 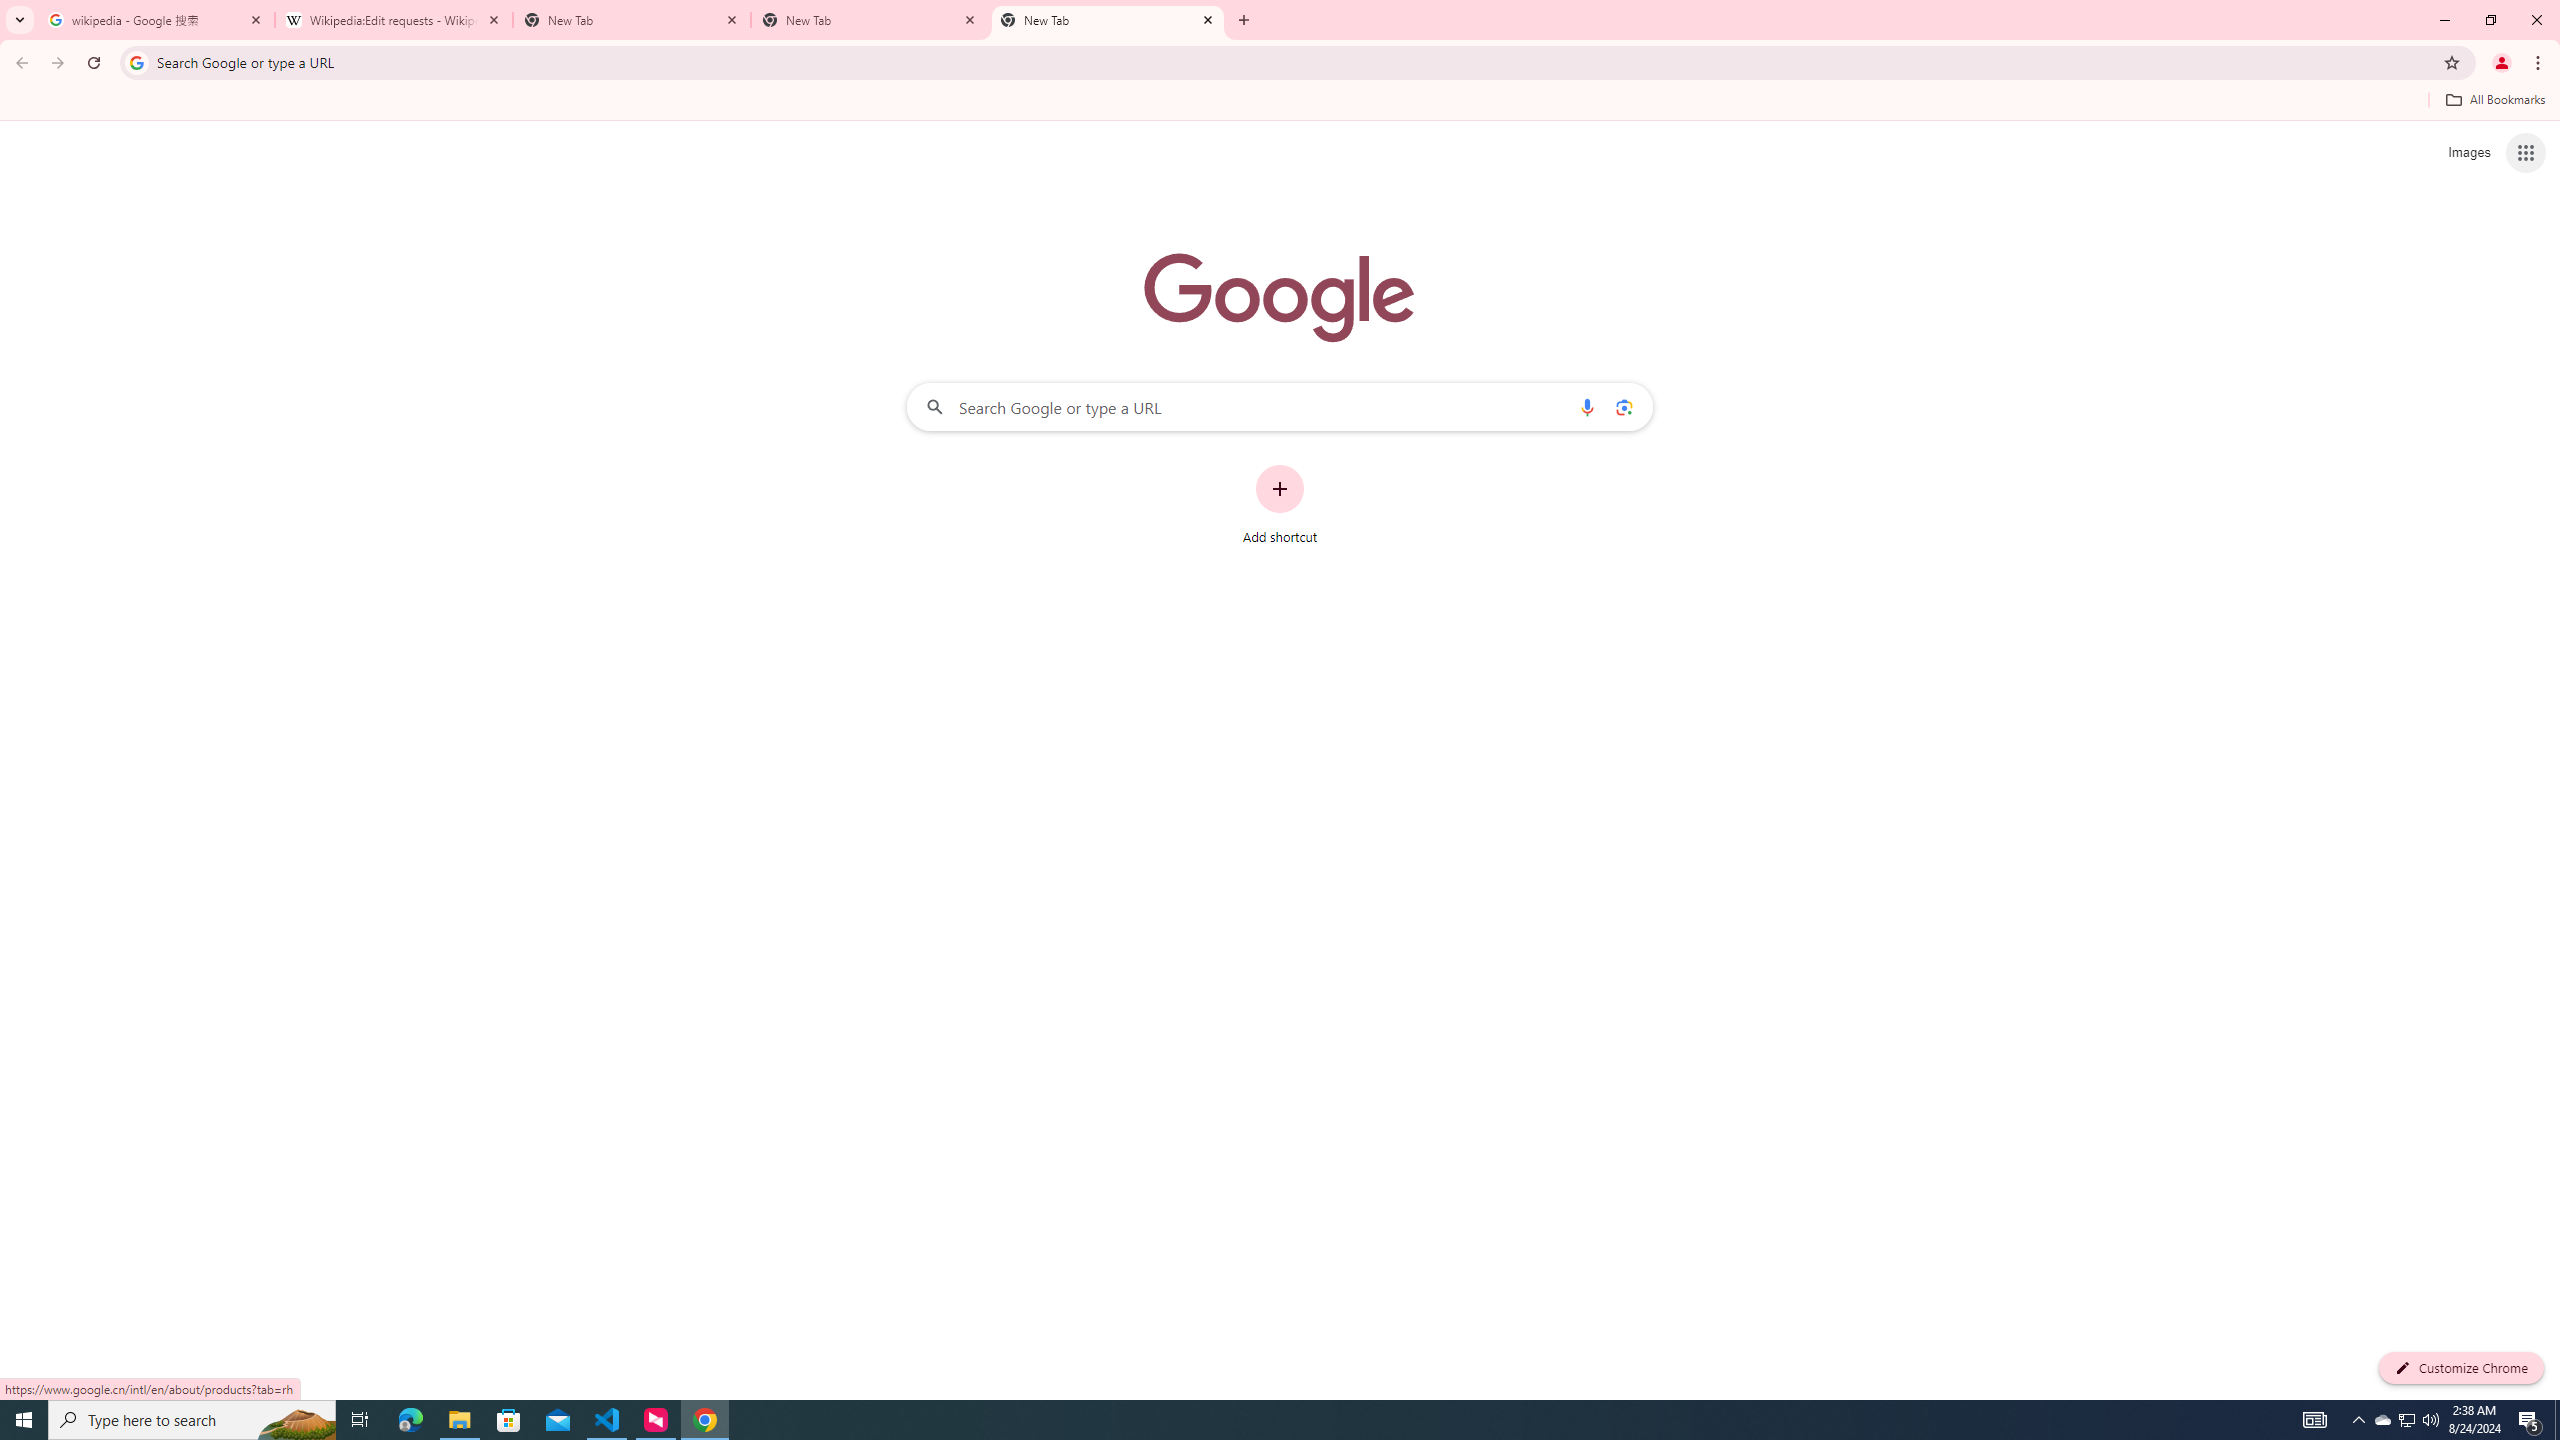 What do you see at coordinates (870, 20) in the screenshot?
I see `New Tab` at bounding box center [870, 20].